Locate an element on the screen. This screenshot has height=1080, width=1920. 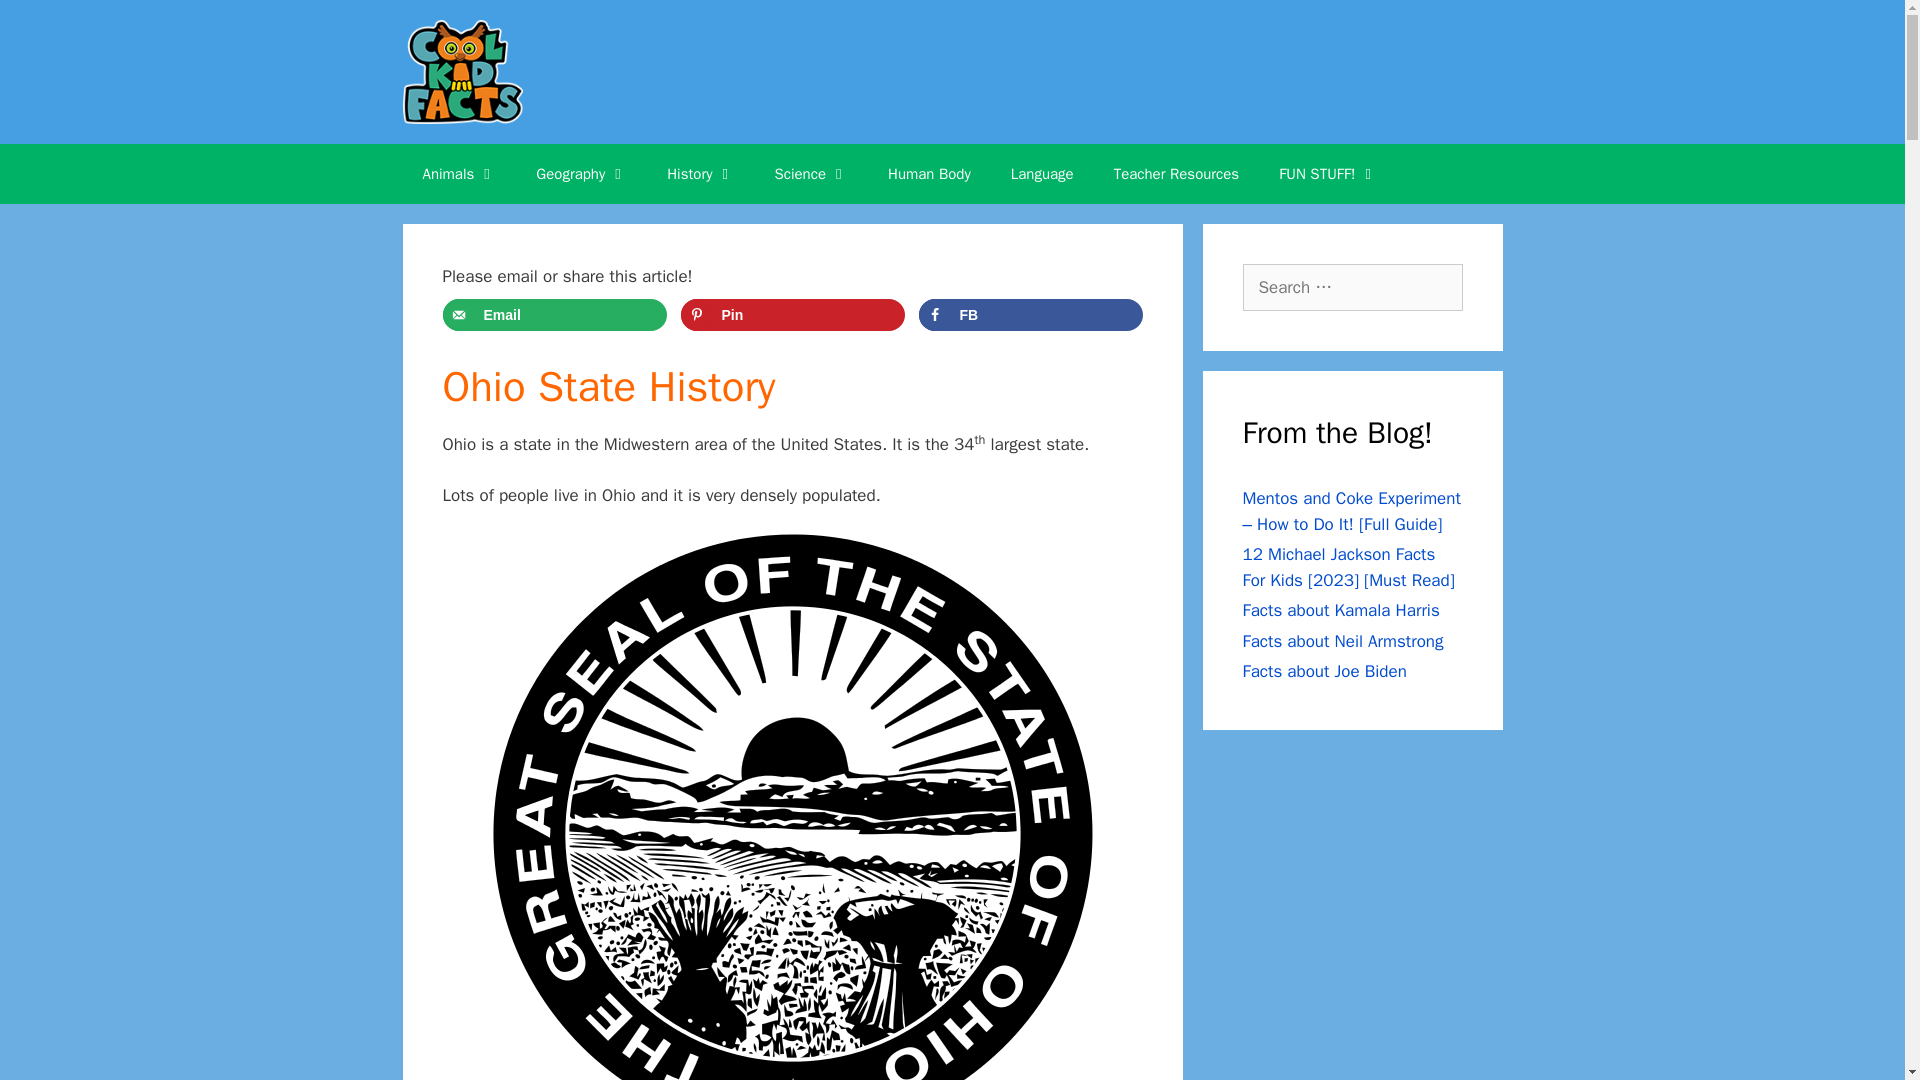
Animals is located at coordinates (458, 174).